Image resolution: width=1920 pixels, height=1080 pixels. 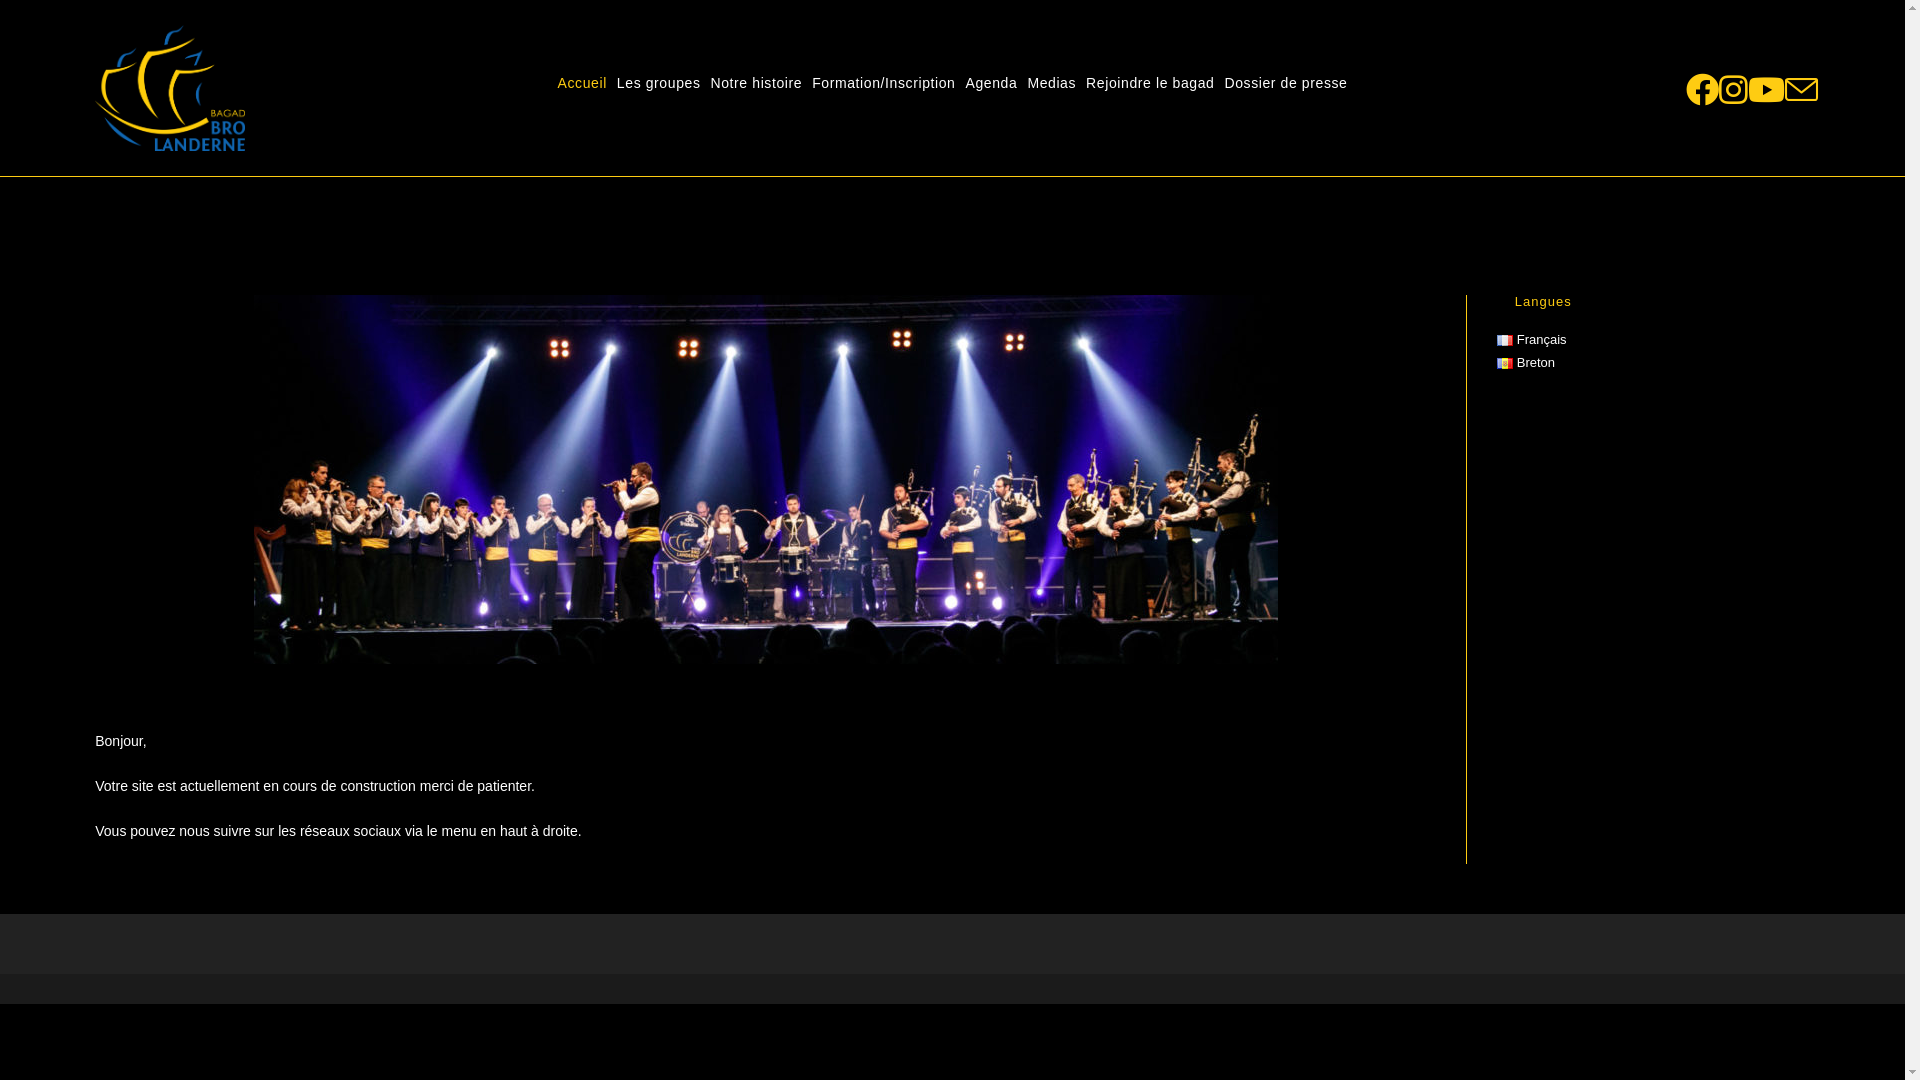 I want to click on Les groupes, so click(x=659, y=83).